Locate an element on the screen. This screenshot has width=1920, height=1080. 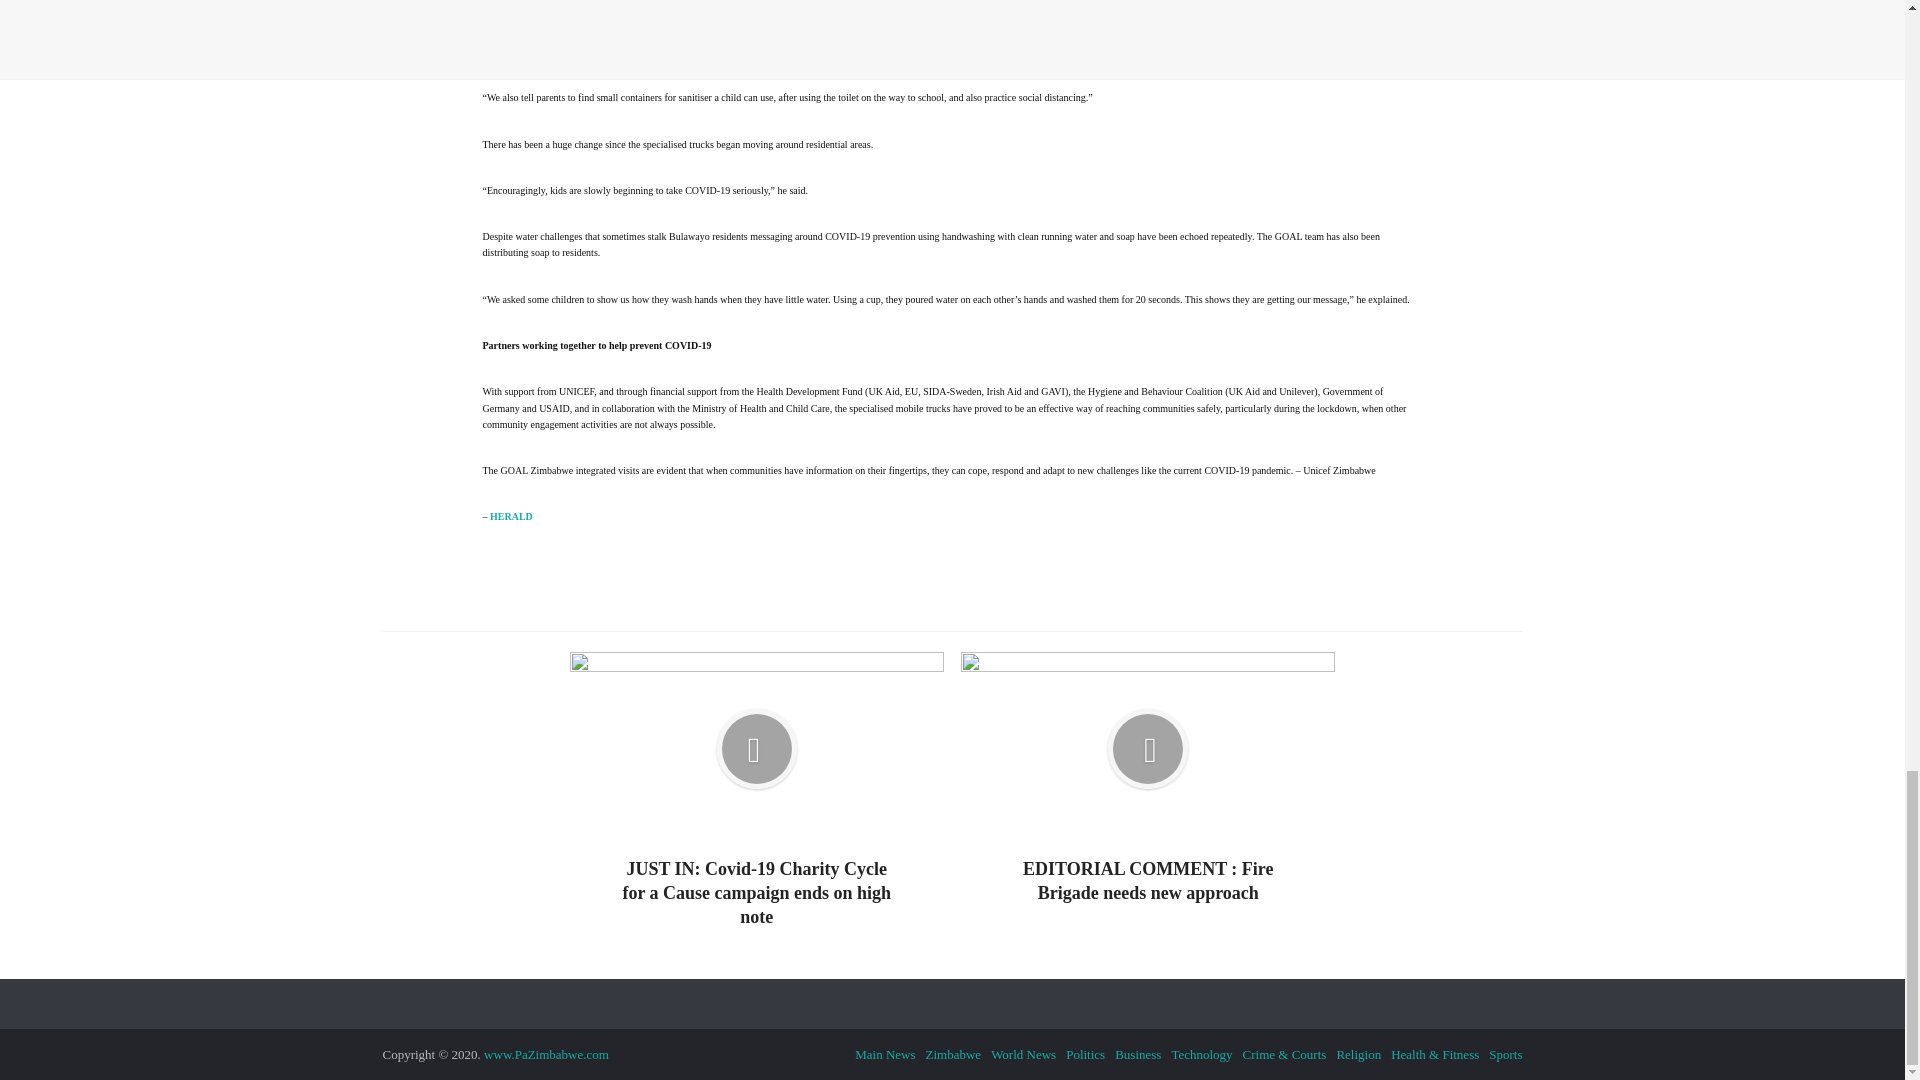
HERALD is located at coordinates (511, 516).